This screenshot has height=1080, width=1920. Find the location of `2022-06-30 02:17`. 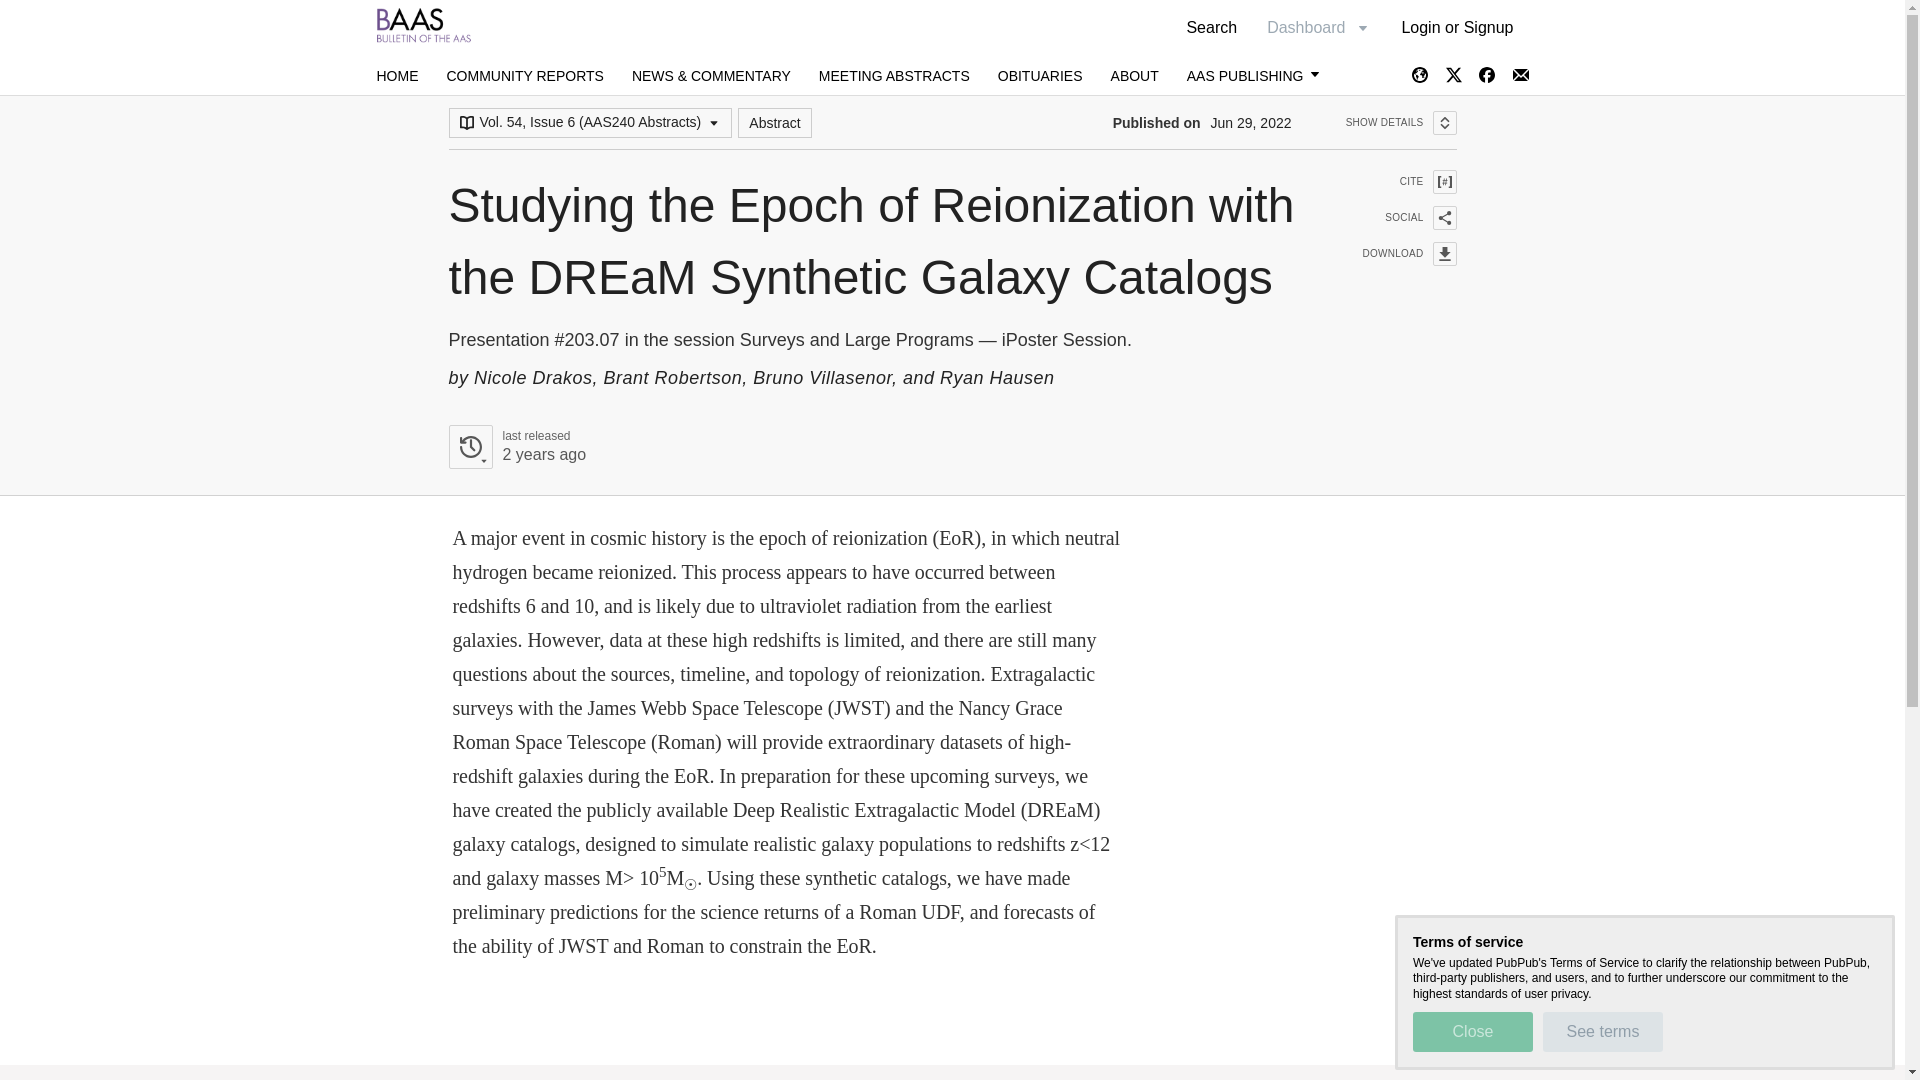

2022-06-30 02:17 is located at coordinates (543, 454).